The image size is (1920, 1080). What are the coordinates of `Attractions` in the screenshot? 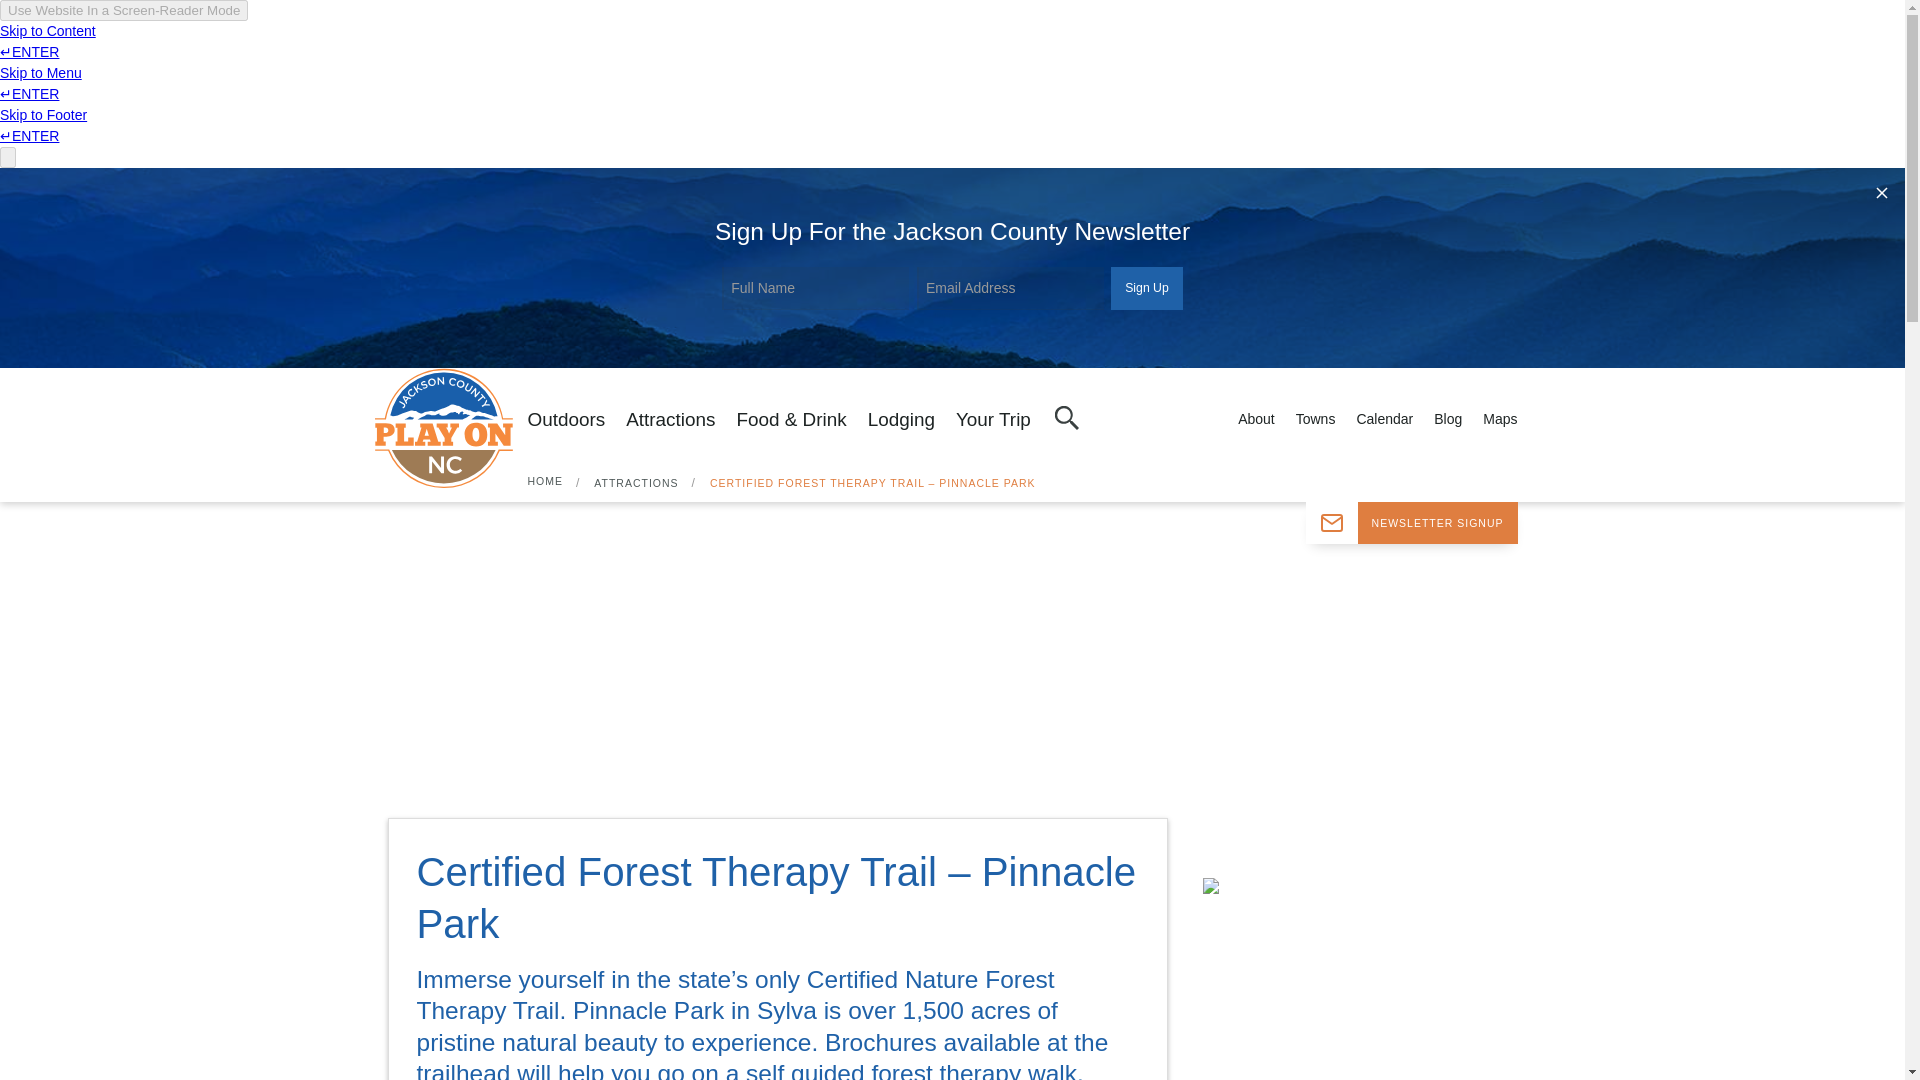 It's located at (670, 420).